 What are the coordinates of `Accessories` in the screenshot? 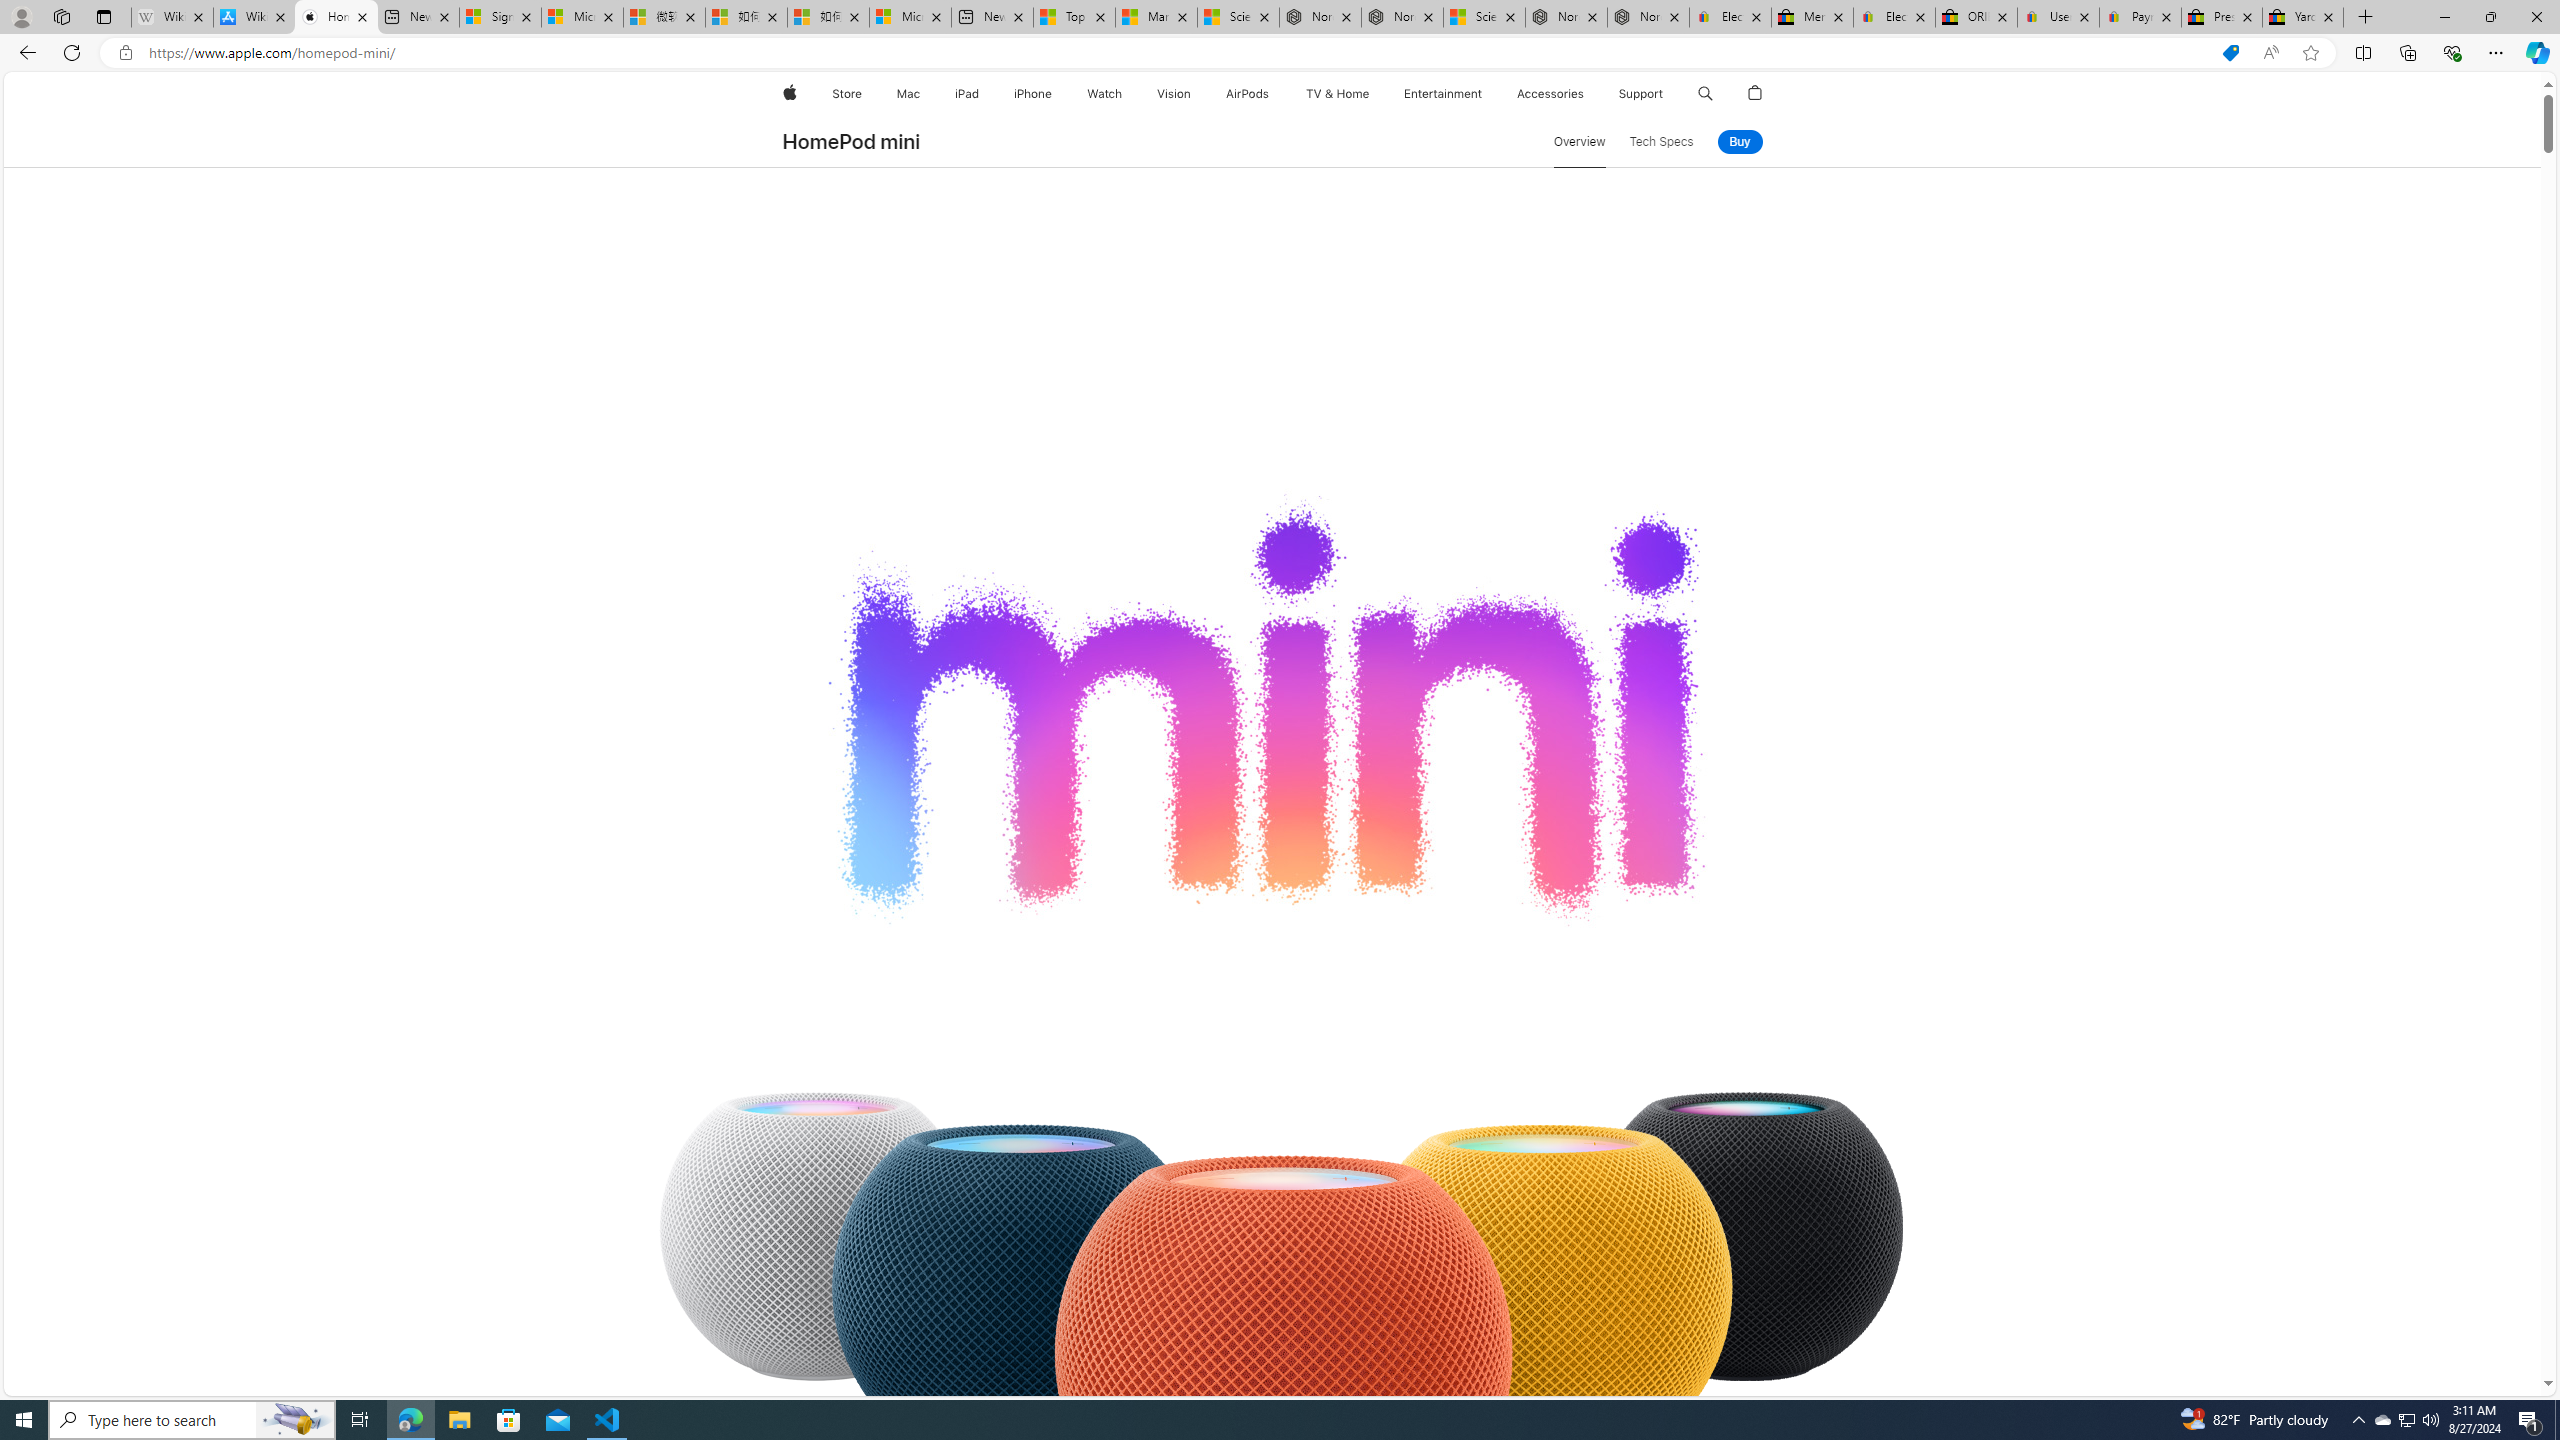 It's located at (1550, 94).